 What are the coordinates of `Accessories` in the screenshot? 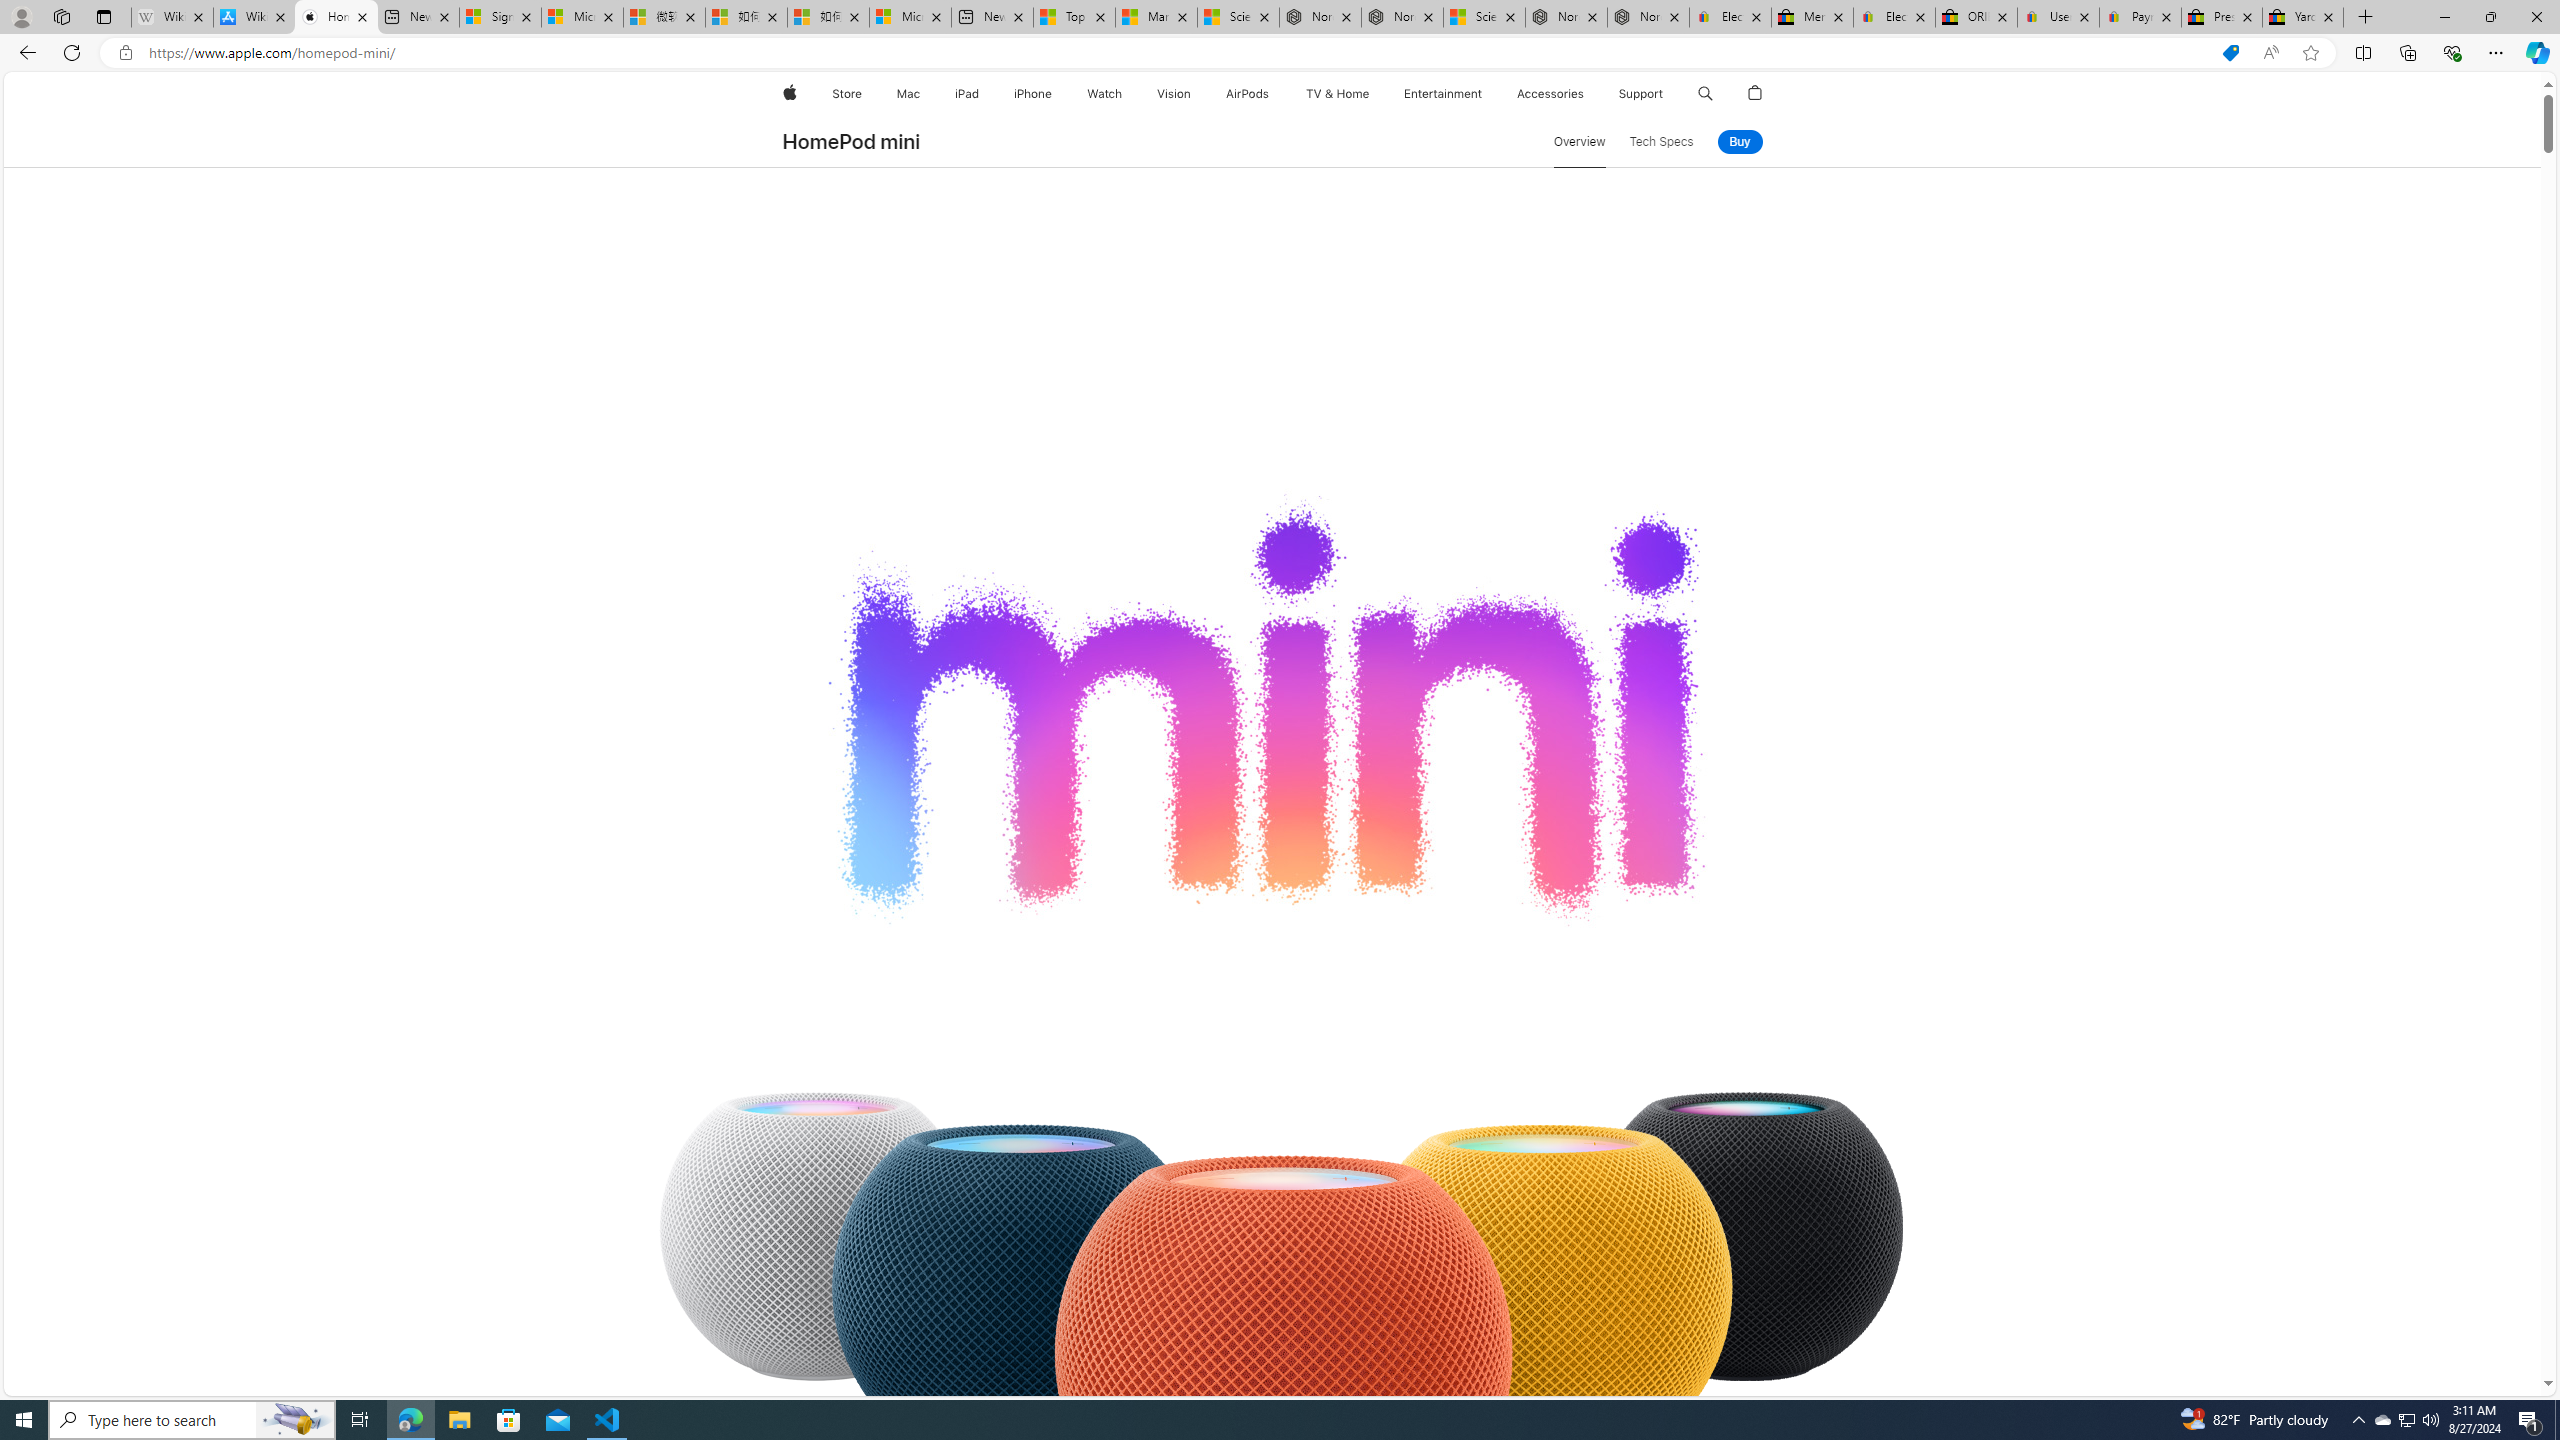 It's located at (1550, 94).